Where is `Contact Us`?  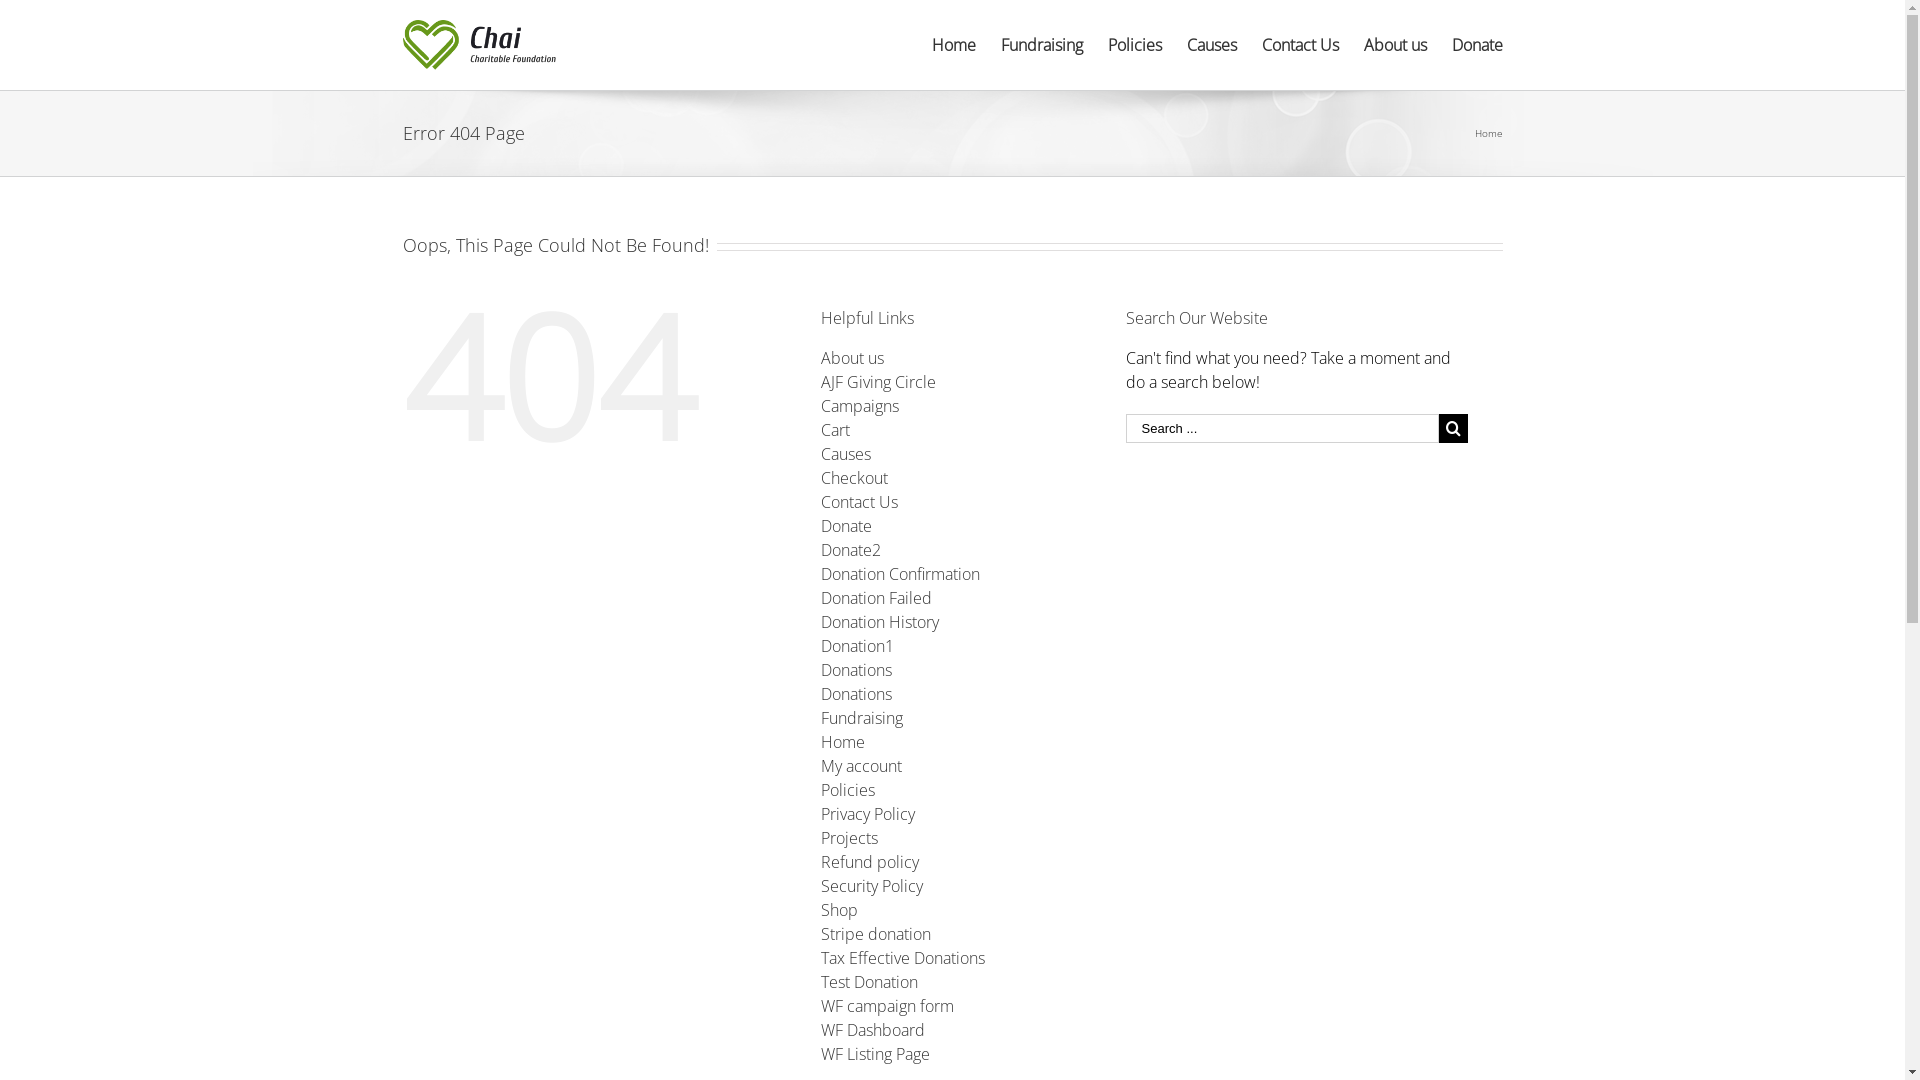
Contact Us is located at coordinates (1300, 45).